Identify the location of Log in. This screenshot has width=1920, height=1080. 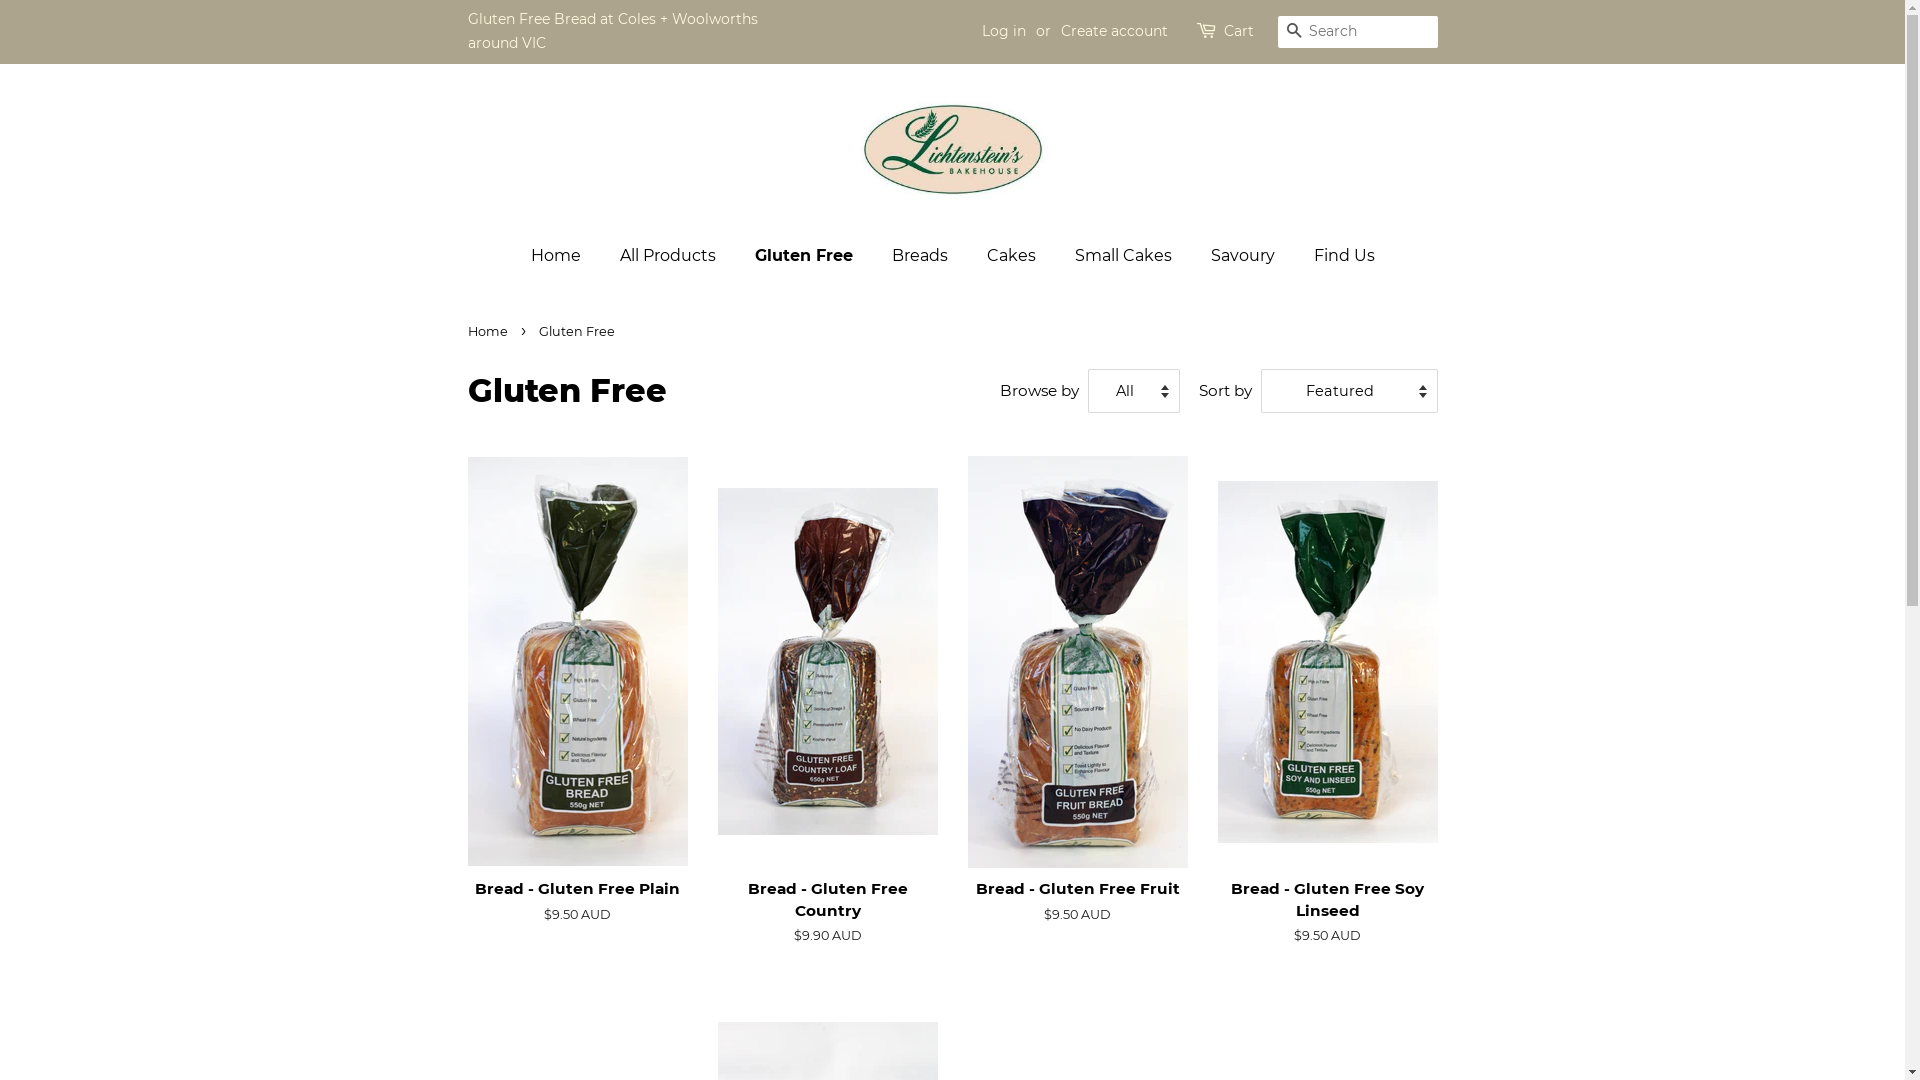
(1004, 31).